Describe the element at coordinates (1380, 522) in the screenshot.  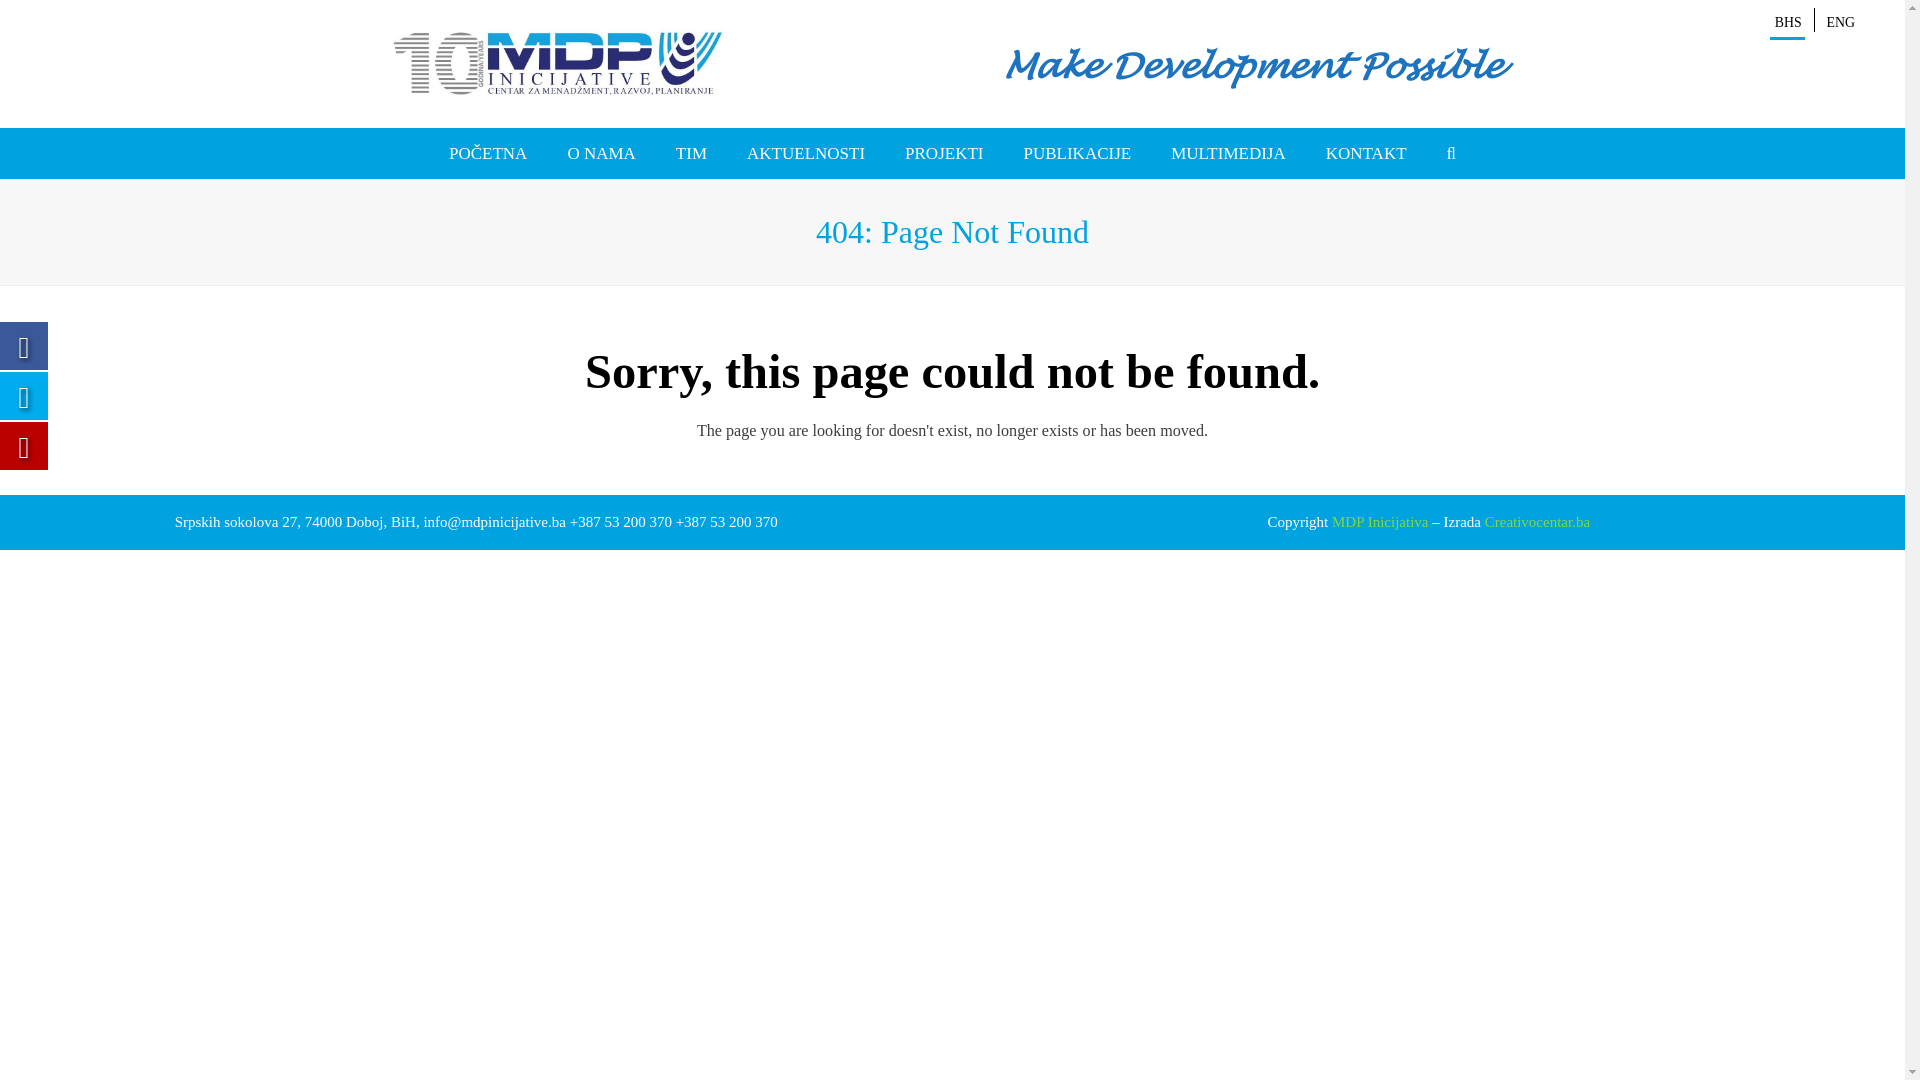
I see `MDP Inicijativa` at that location.